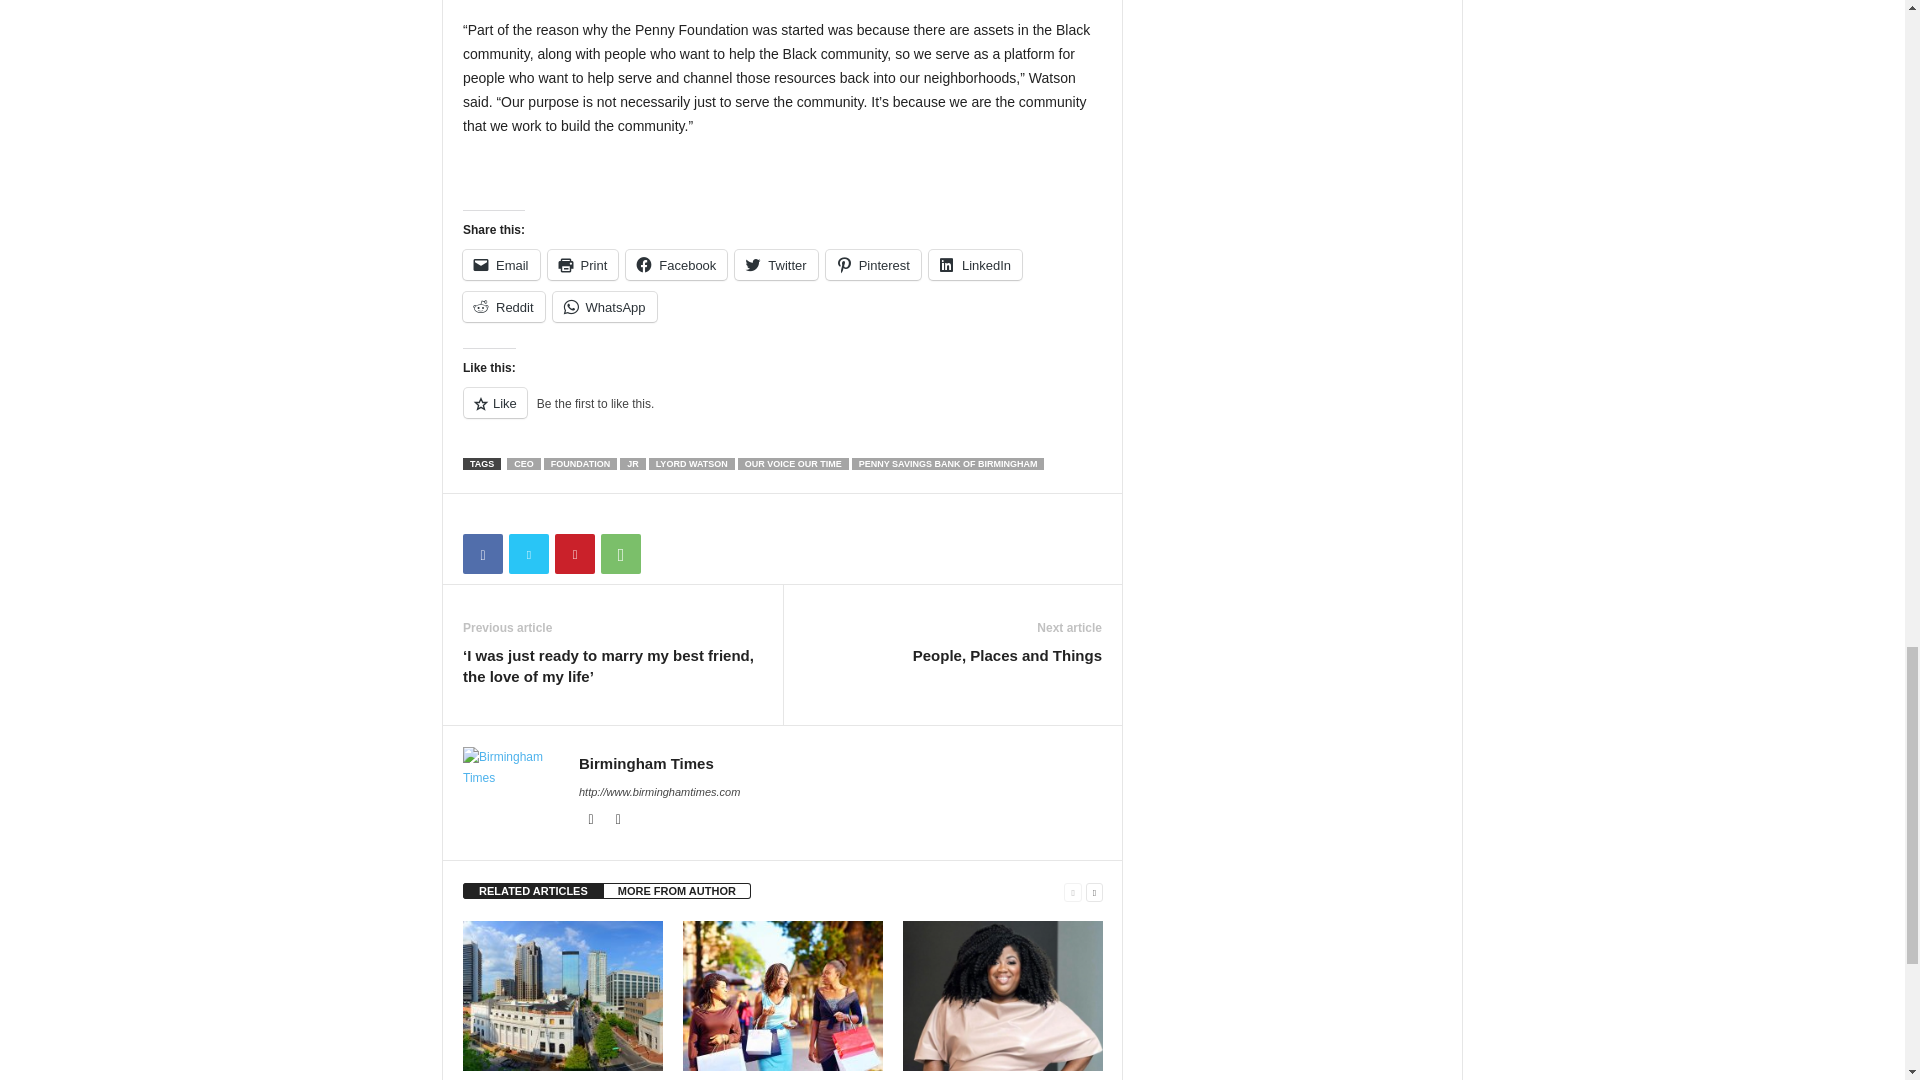 The image size is (1920, 1080). Describe the element at coordinates (873, 264) in the screenshot. I see `Click to share on Pinterest` at that location.